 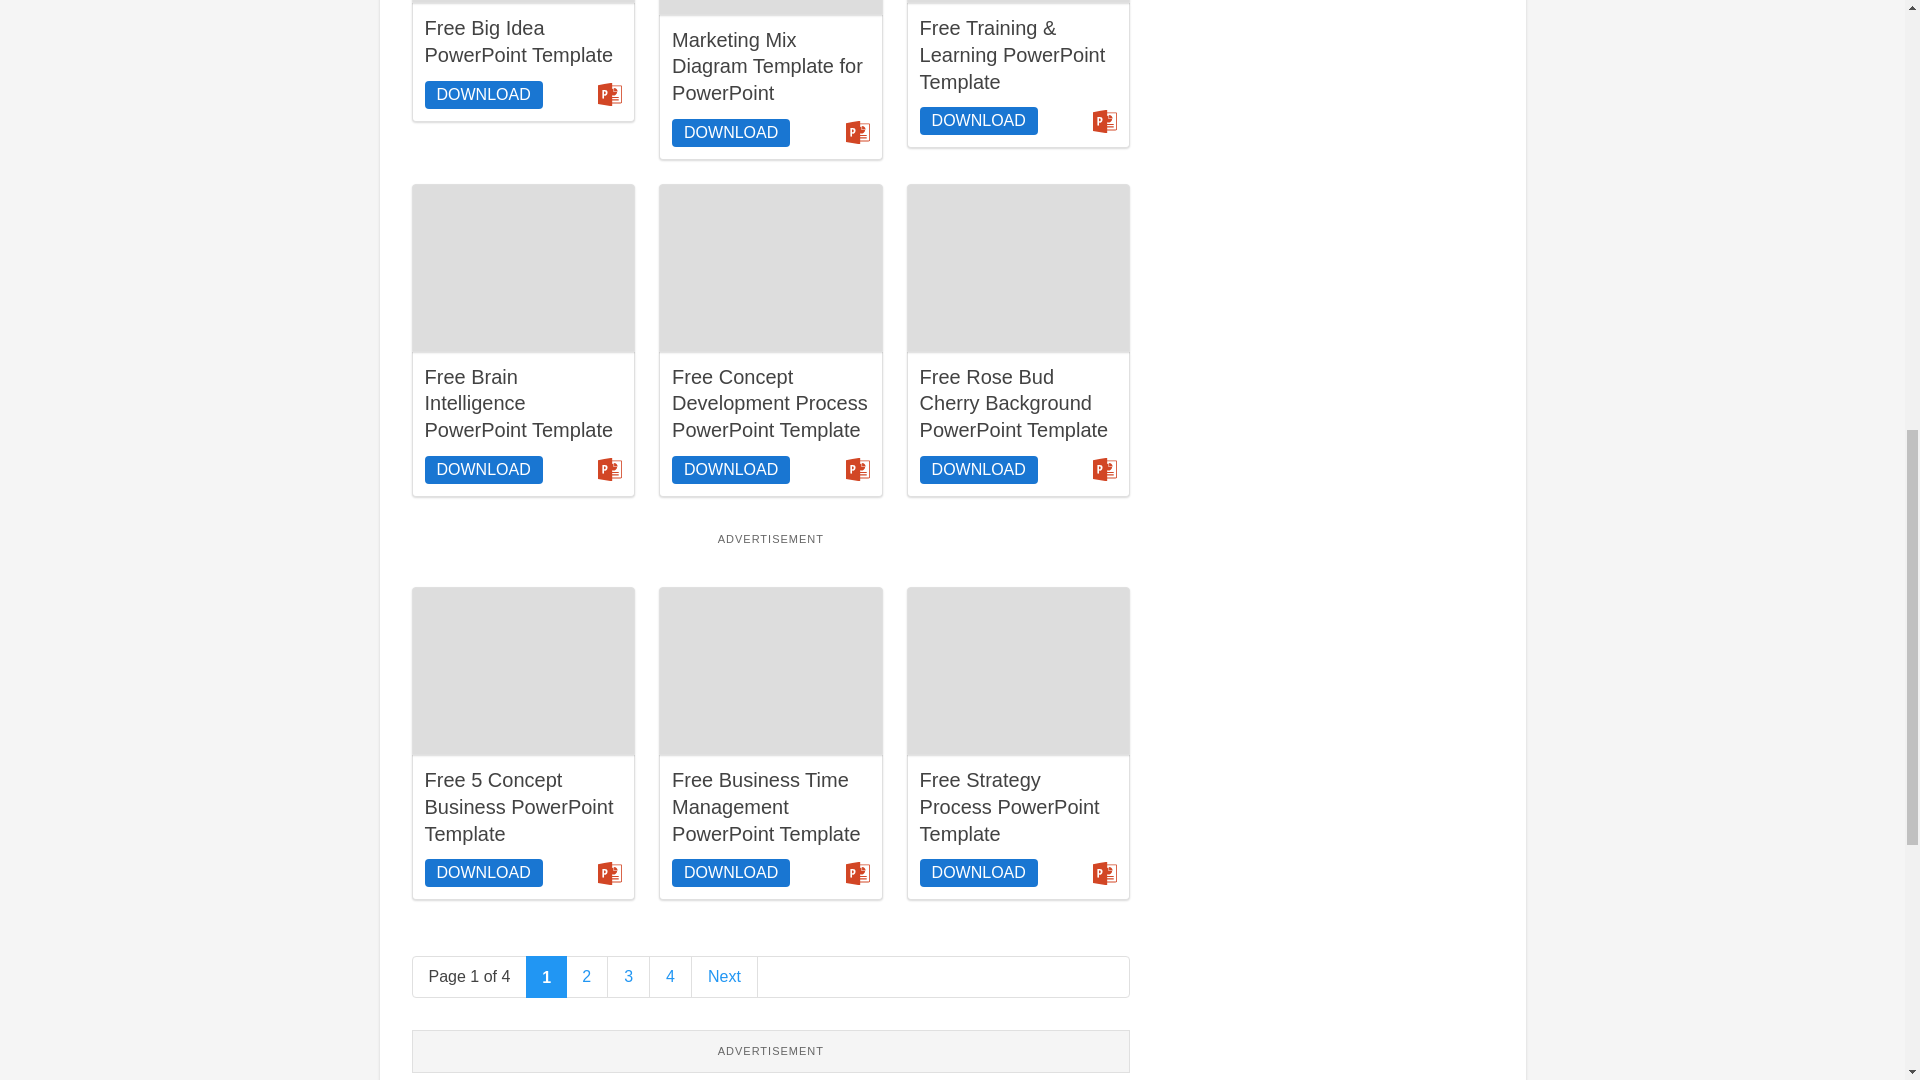 What do you see at coordinates (1014, 403) in the screenshot?
I see `Free Rose Bud Cherry Background PowerPoint Template` at bounding box center [1014, 403].